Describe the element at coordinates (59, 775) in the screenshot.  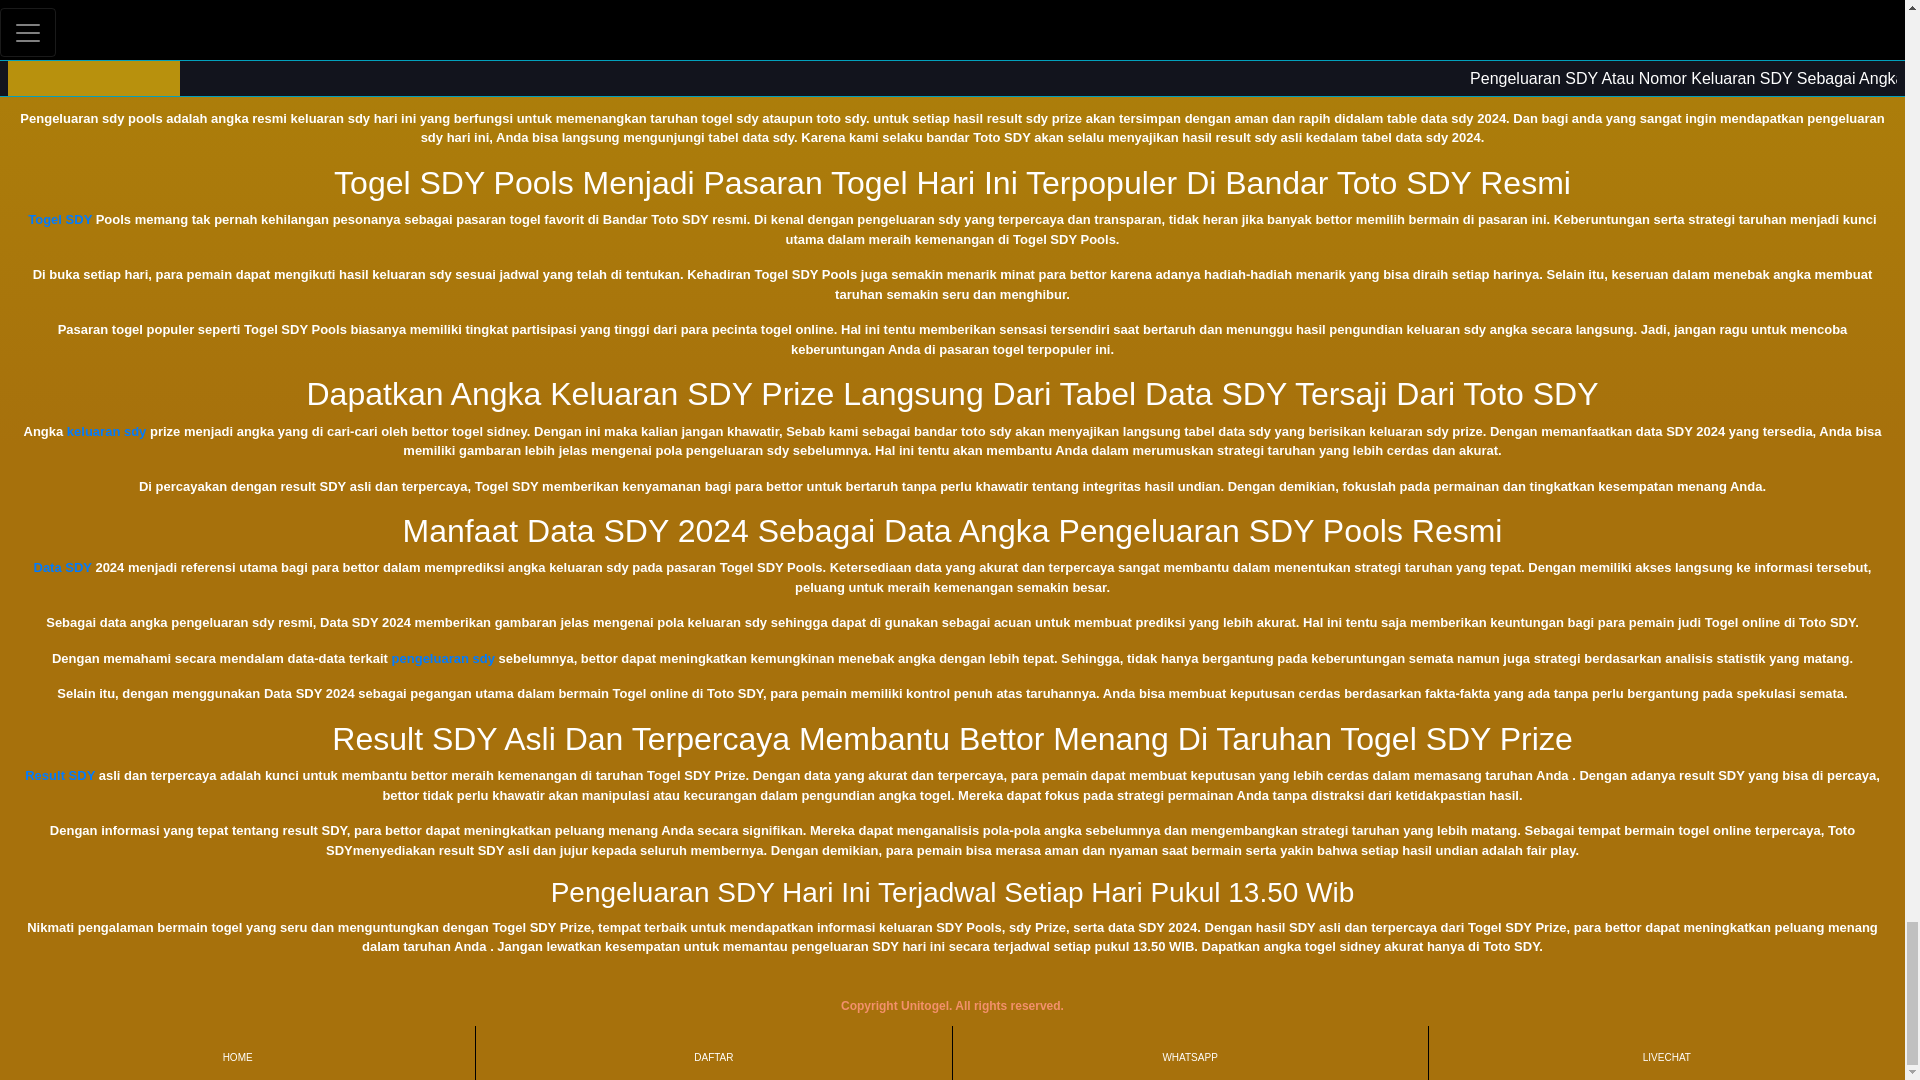
I see `Result SDY` at that location.